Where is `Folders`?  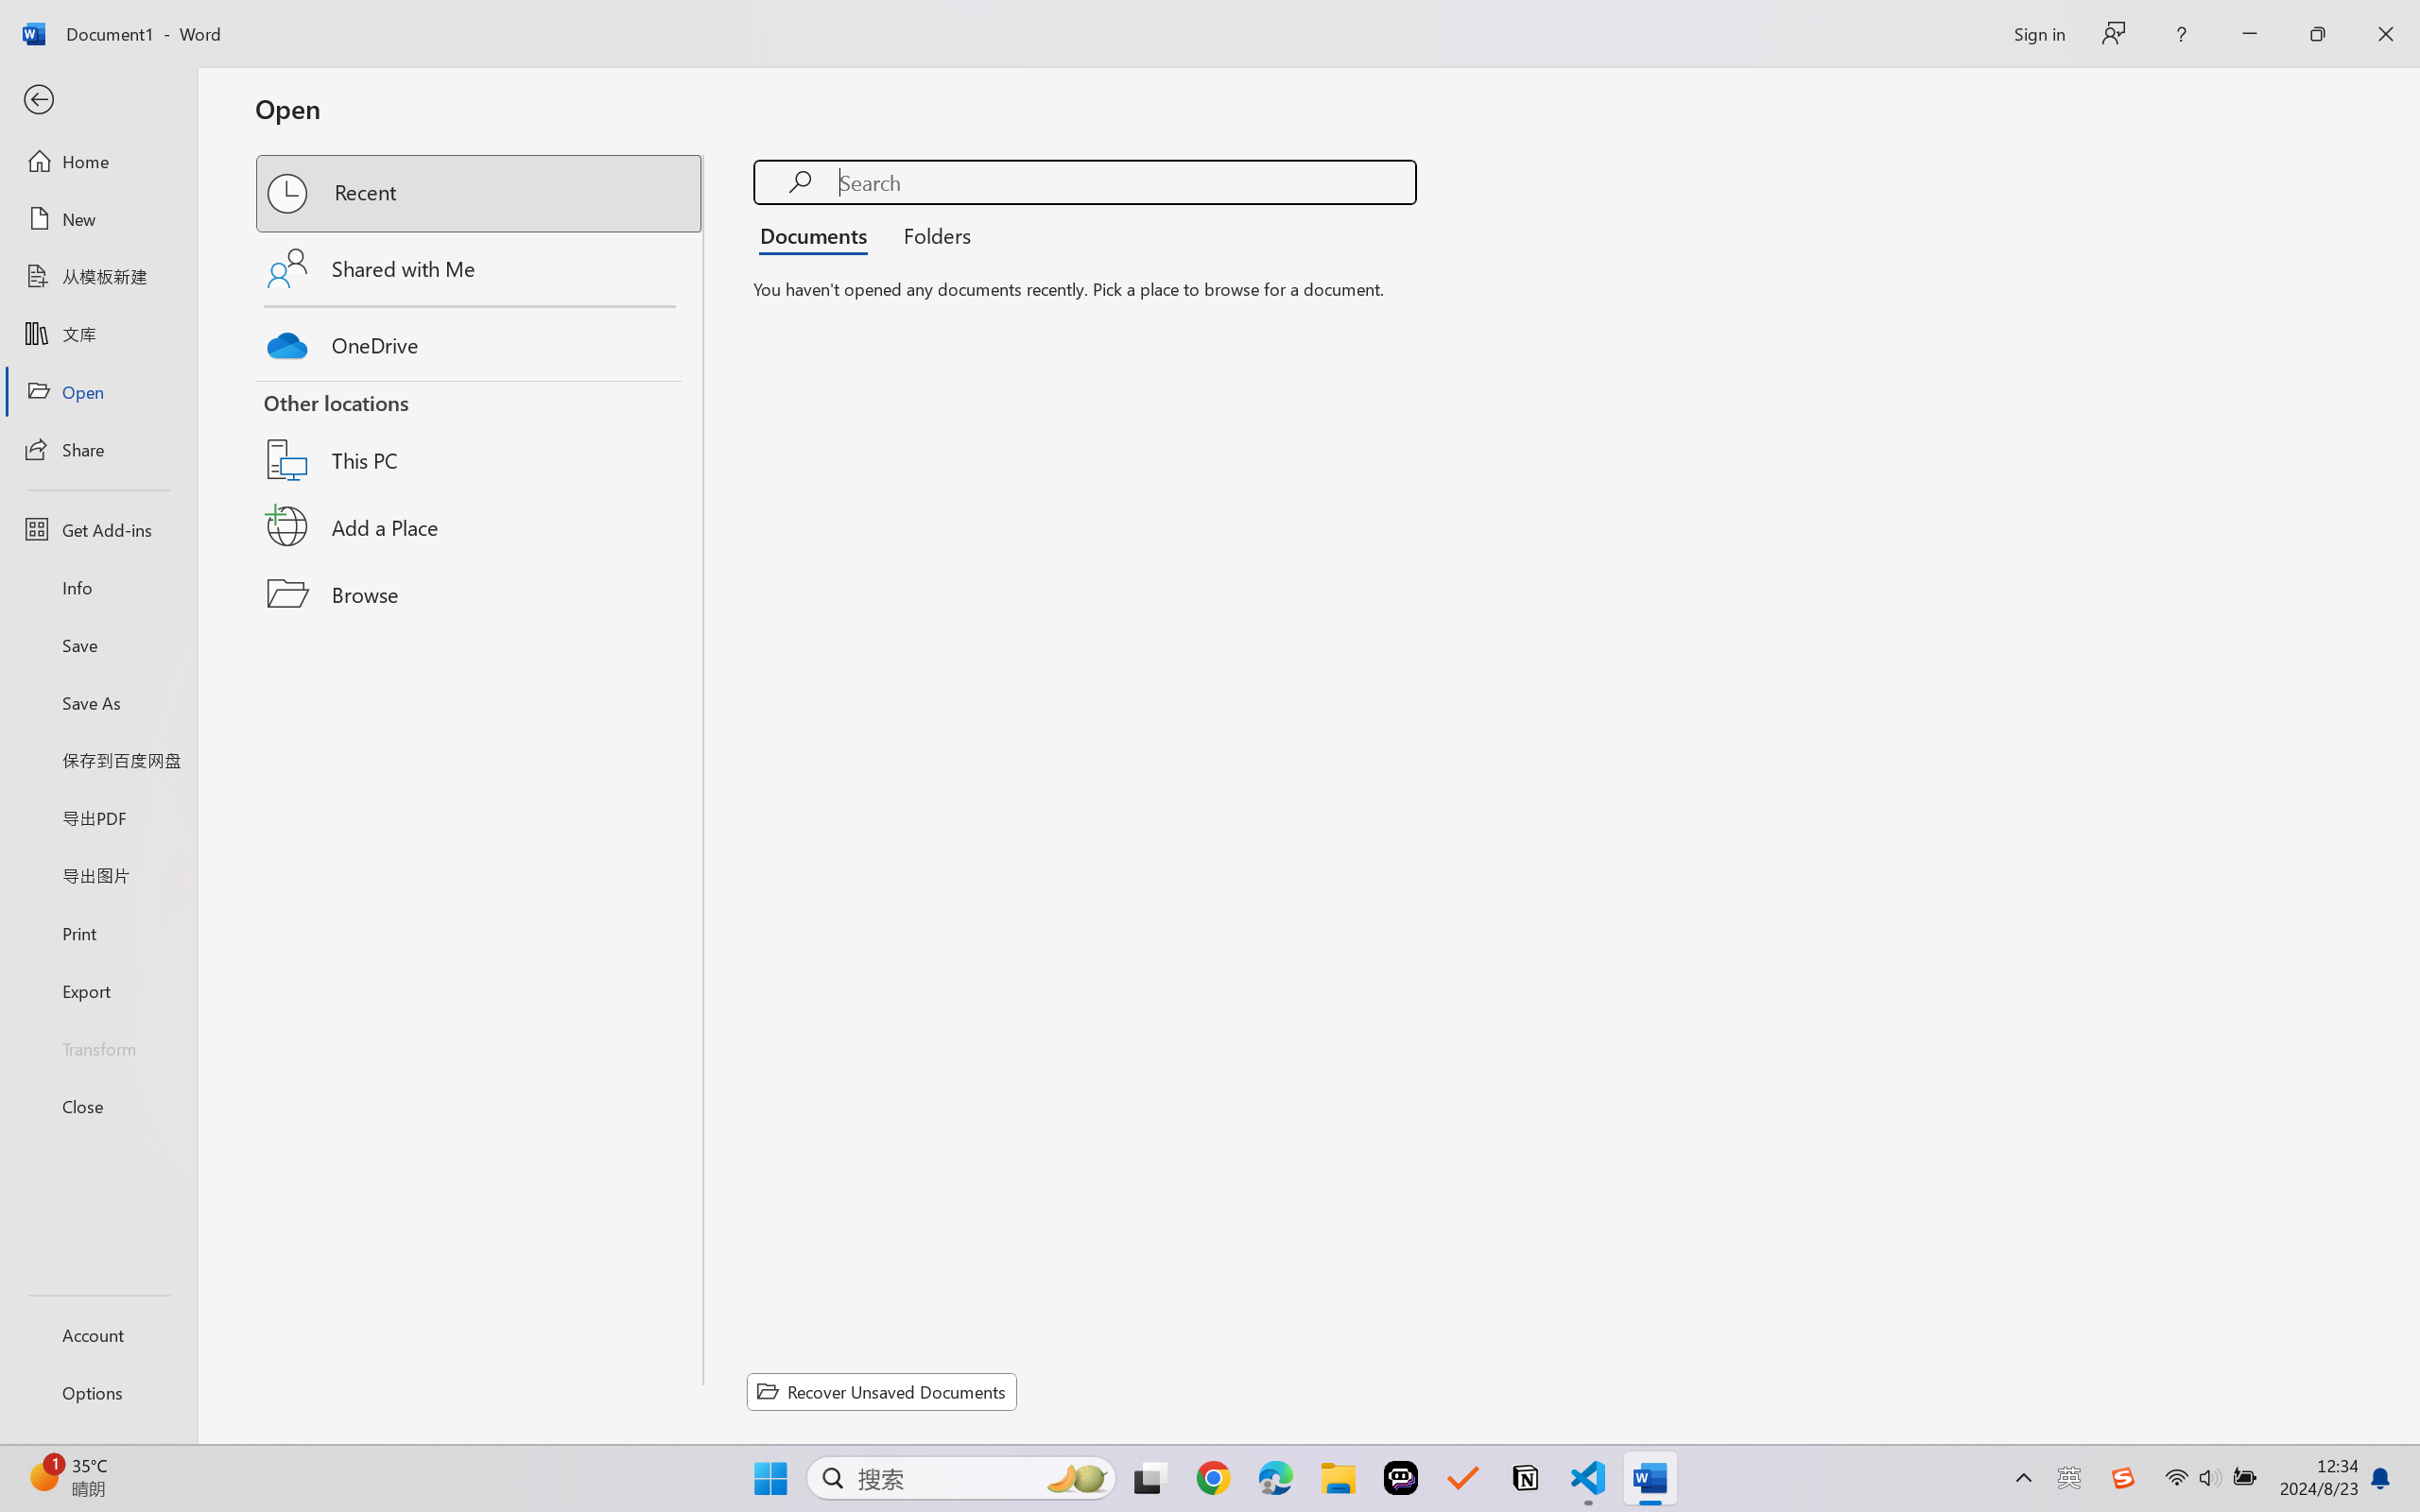
Folders is located at coordinates (931, 234).